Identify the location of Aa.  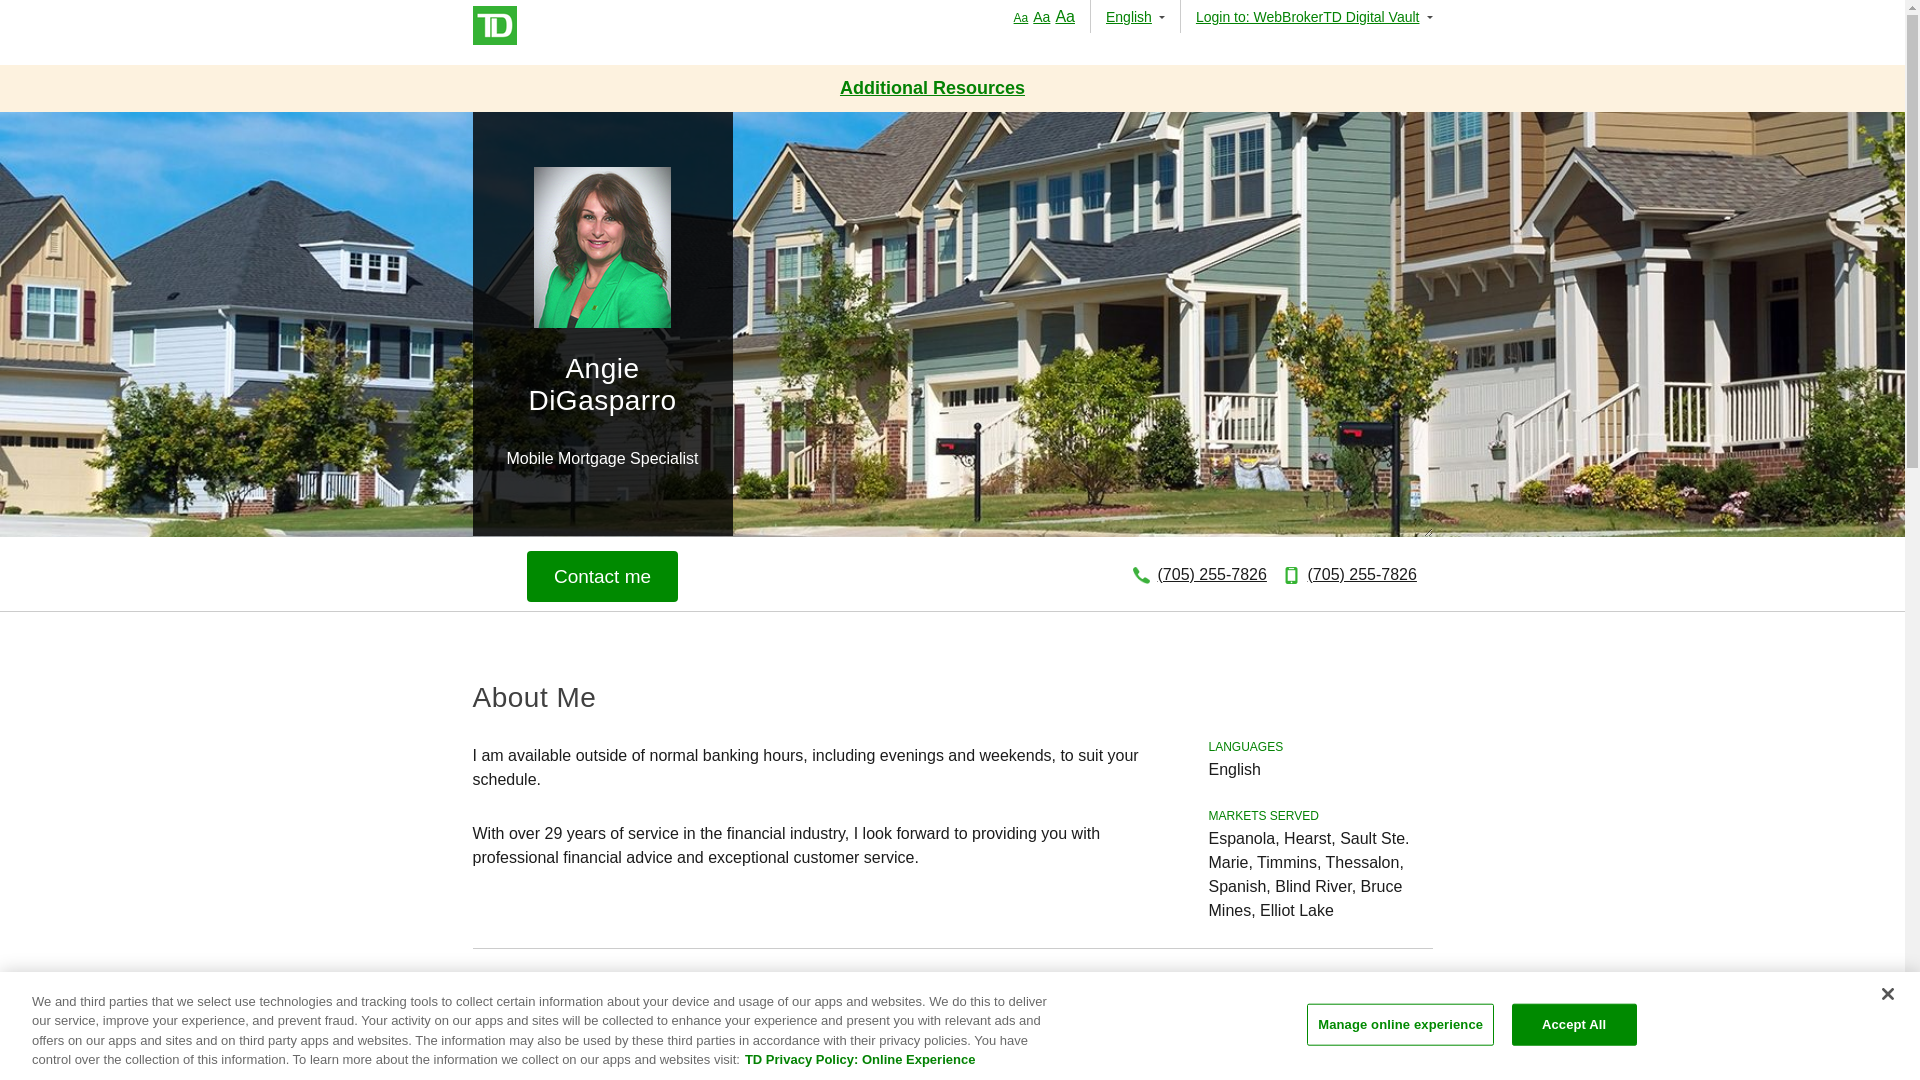
(1064, 16).